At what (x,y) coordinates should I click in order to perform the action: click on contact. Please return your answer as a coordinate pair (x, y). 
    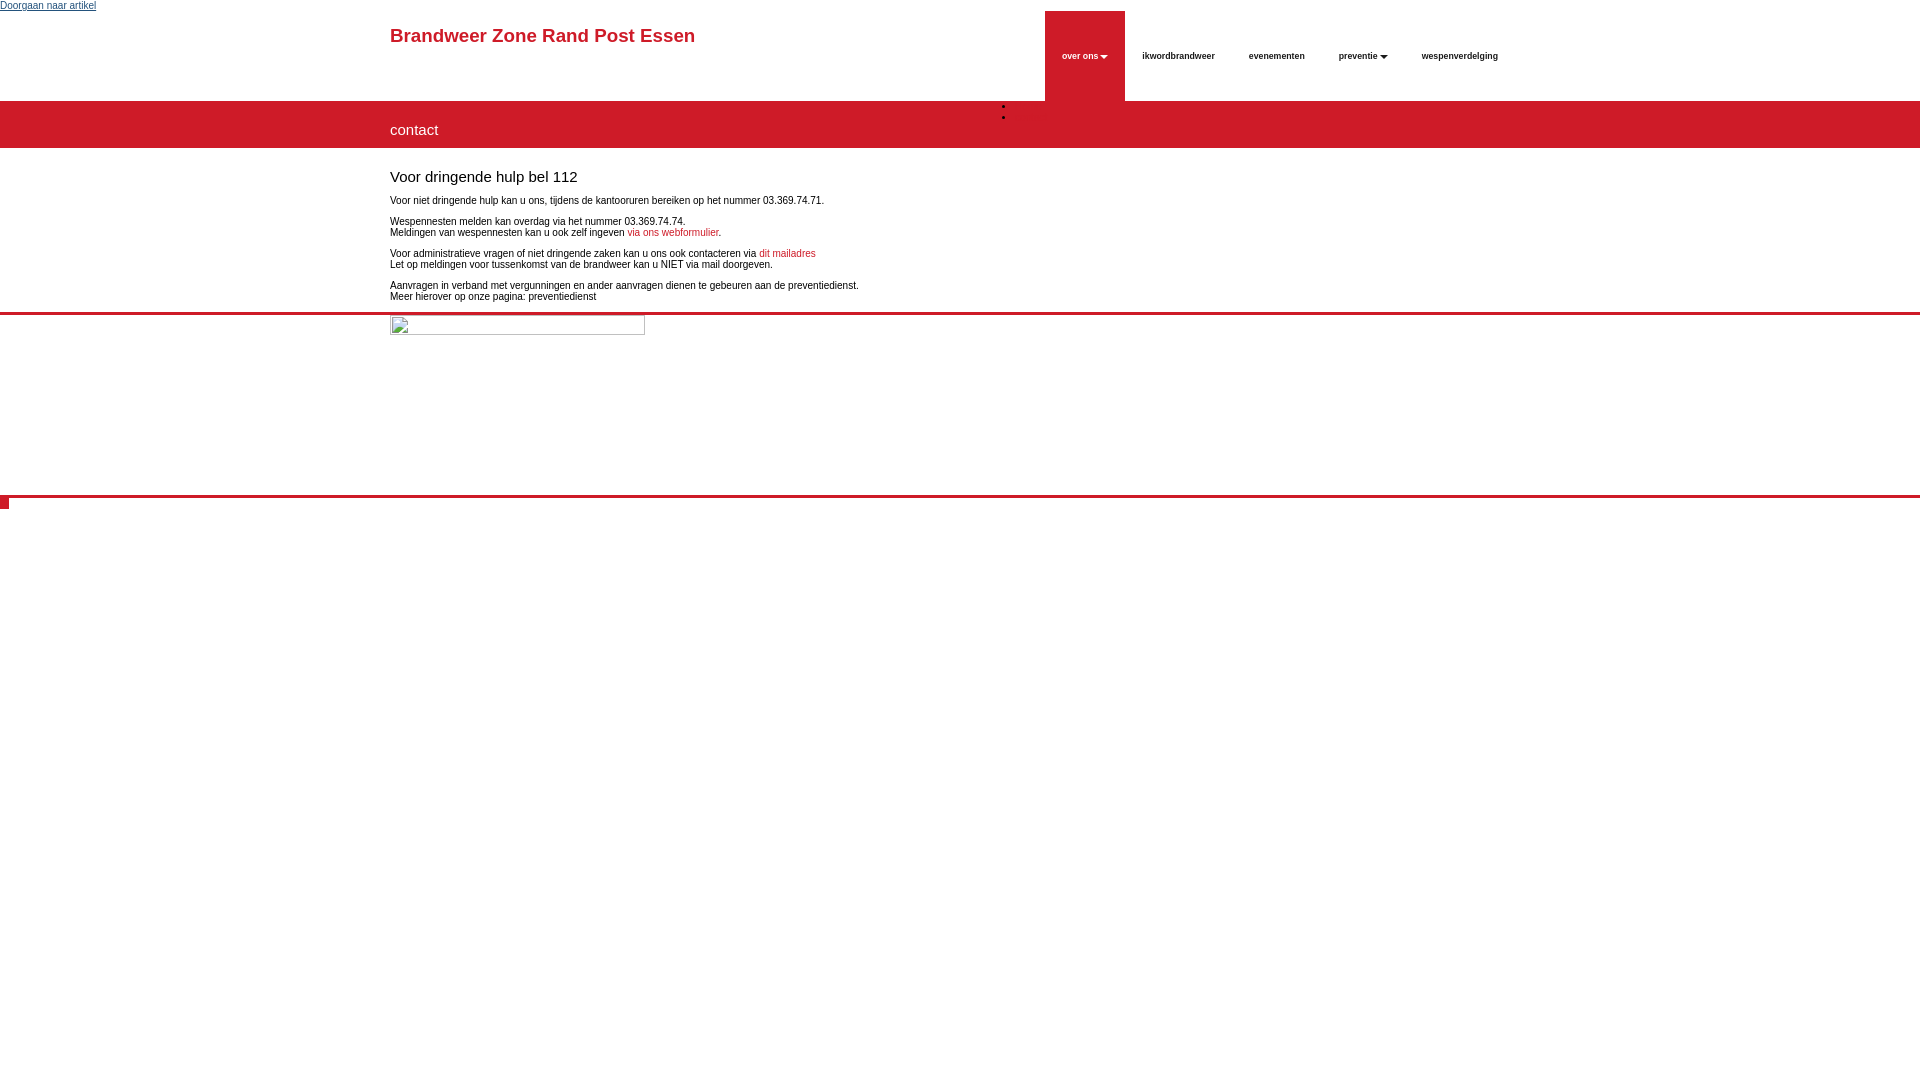
    Looking at the image, I should click on (1031, 118).